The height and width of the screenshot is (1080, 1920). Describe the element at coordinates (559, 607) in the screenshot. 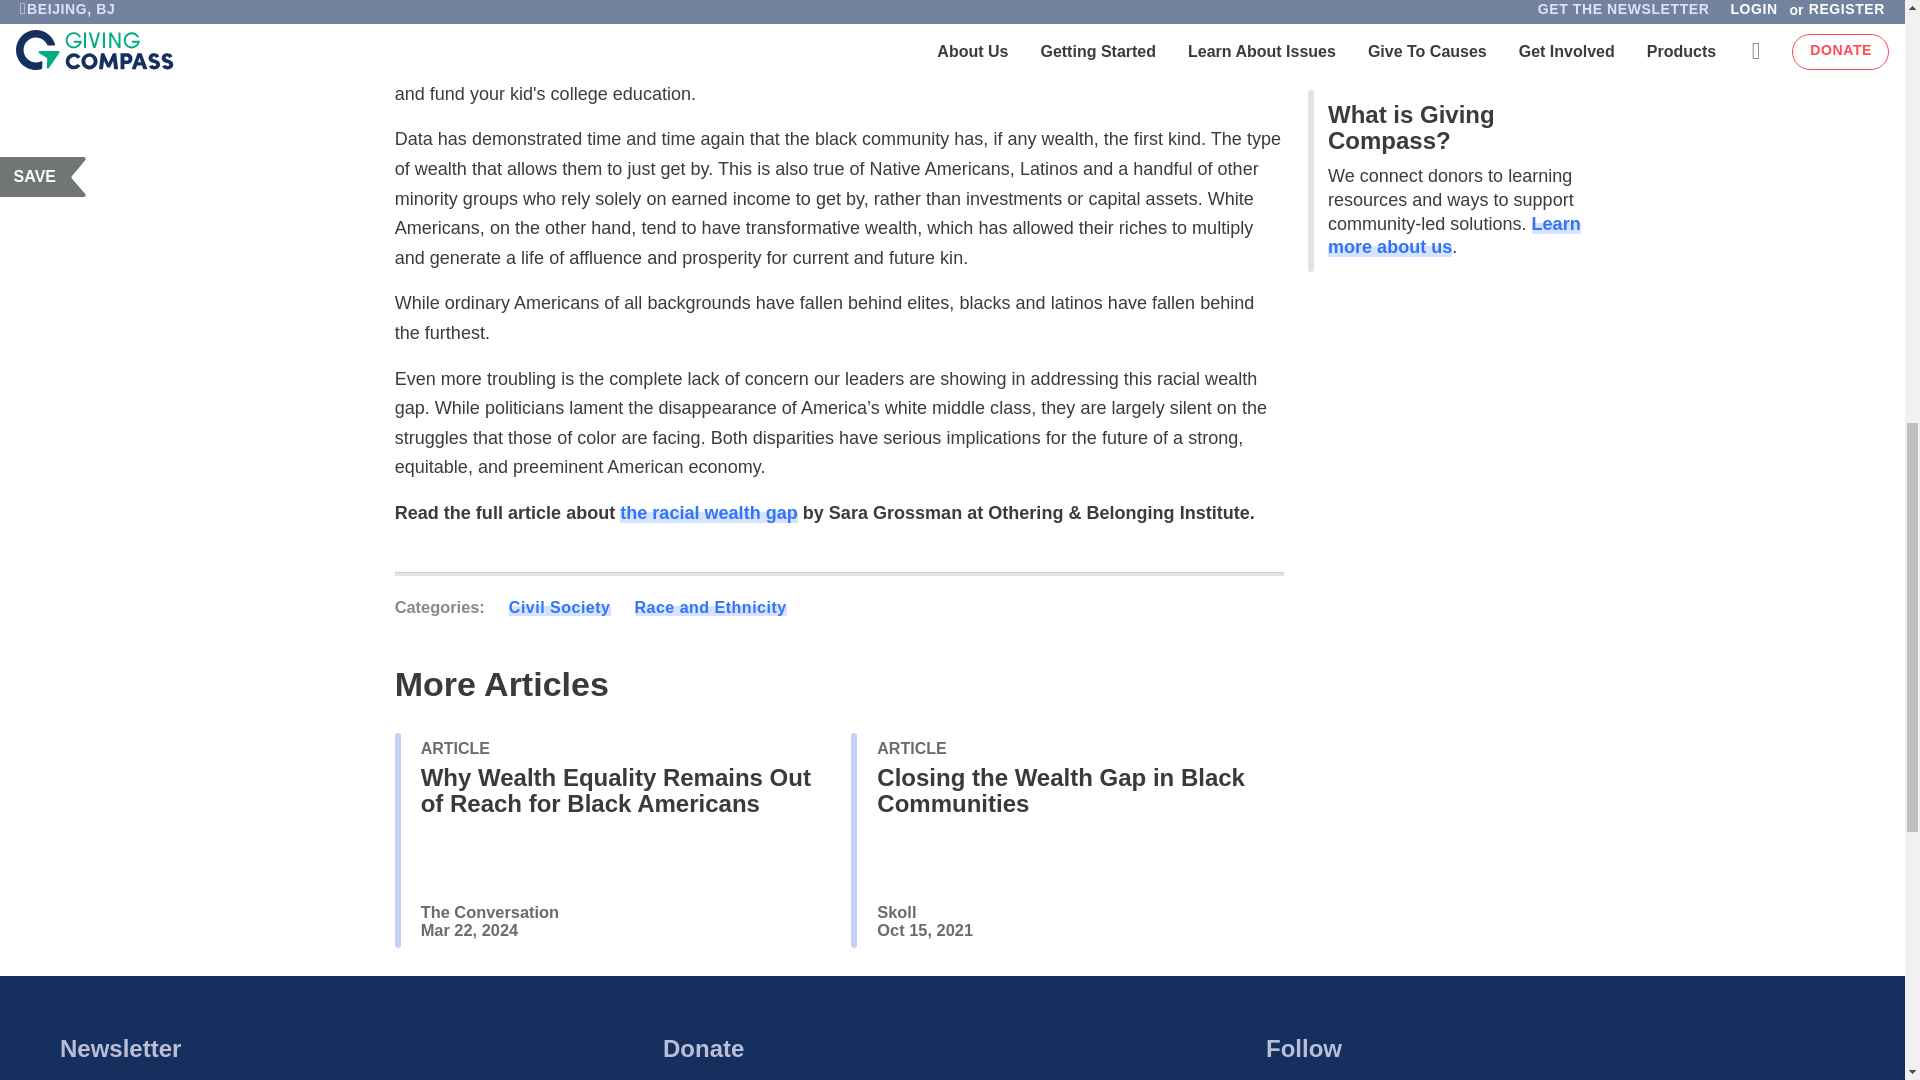

I see `Civil Society` at that location.